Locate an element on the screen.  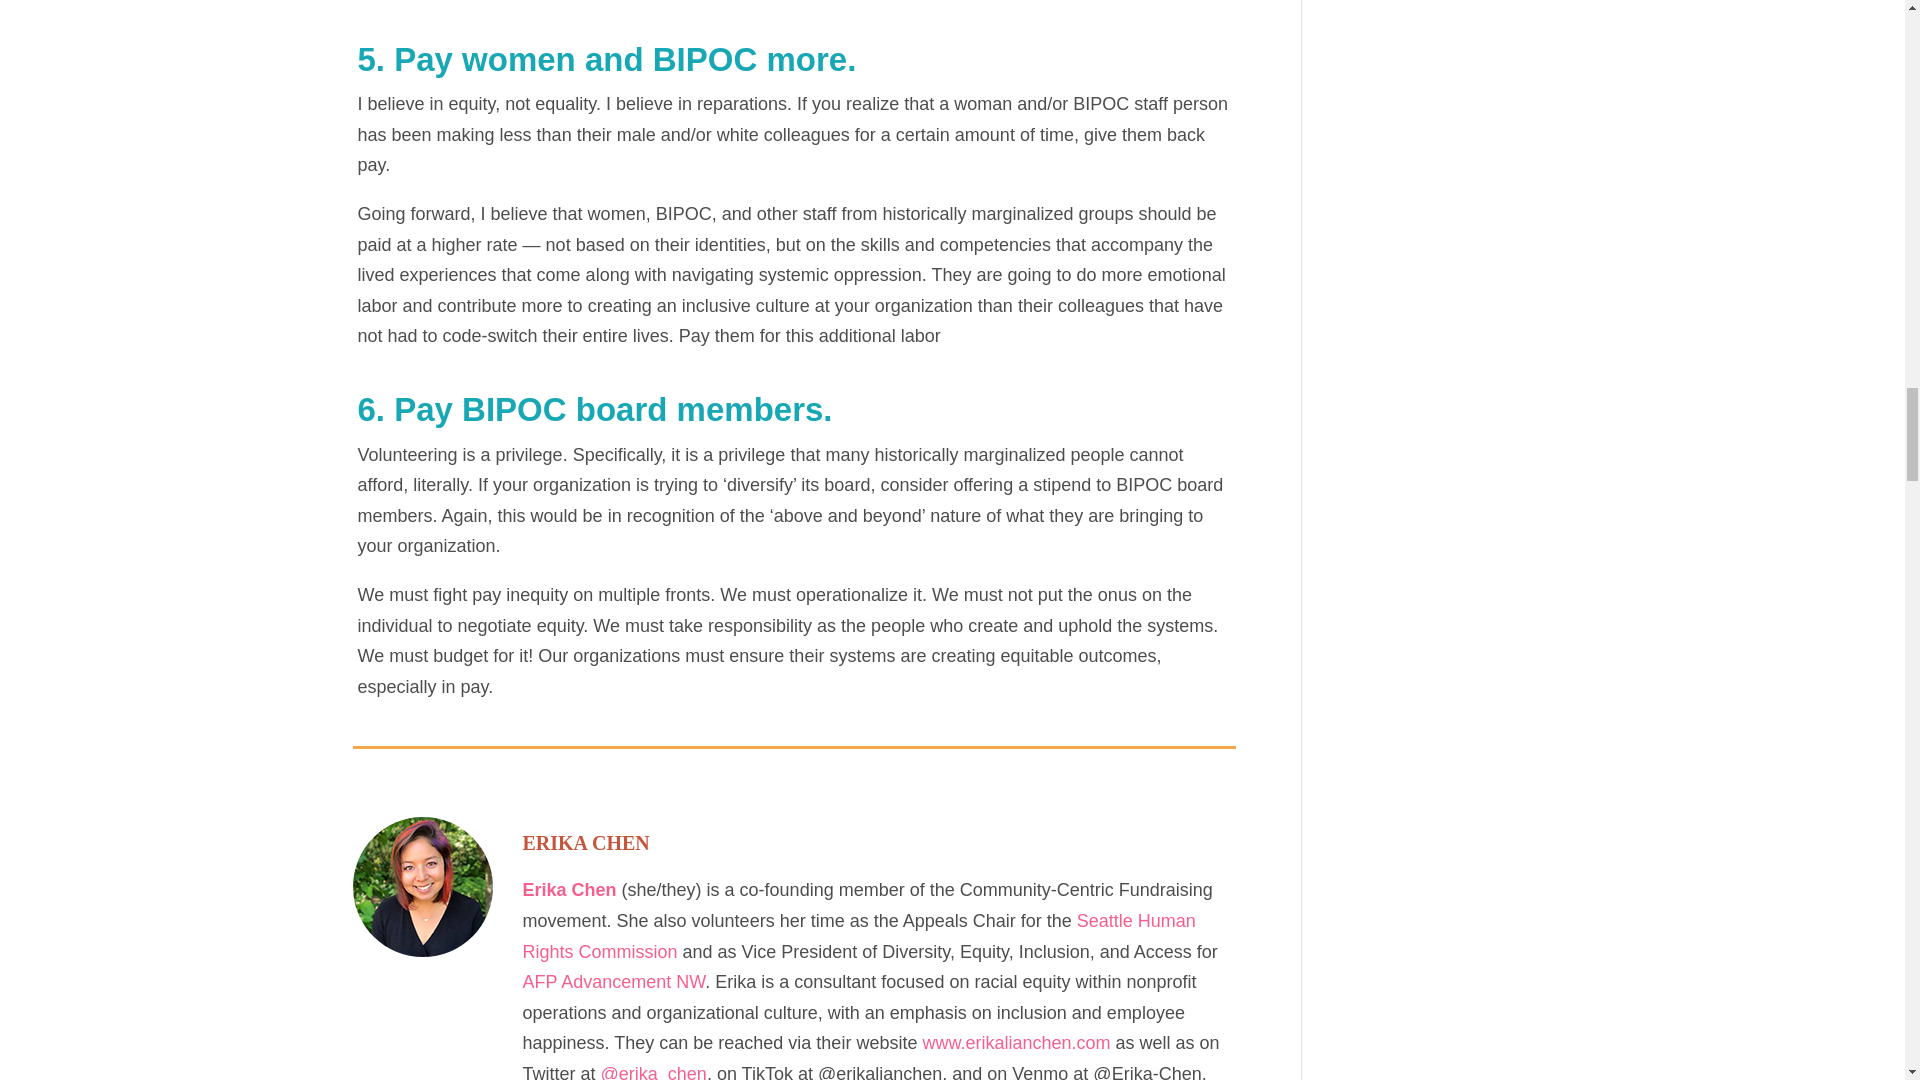
Erika Chen is located at coordinates (569, 890).